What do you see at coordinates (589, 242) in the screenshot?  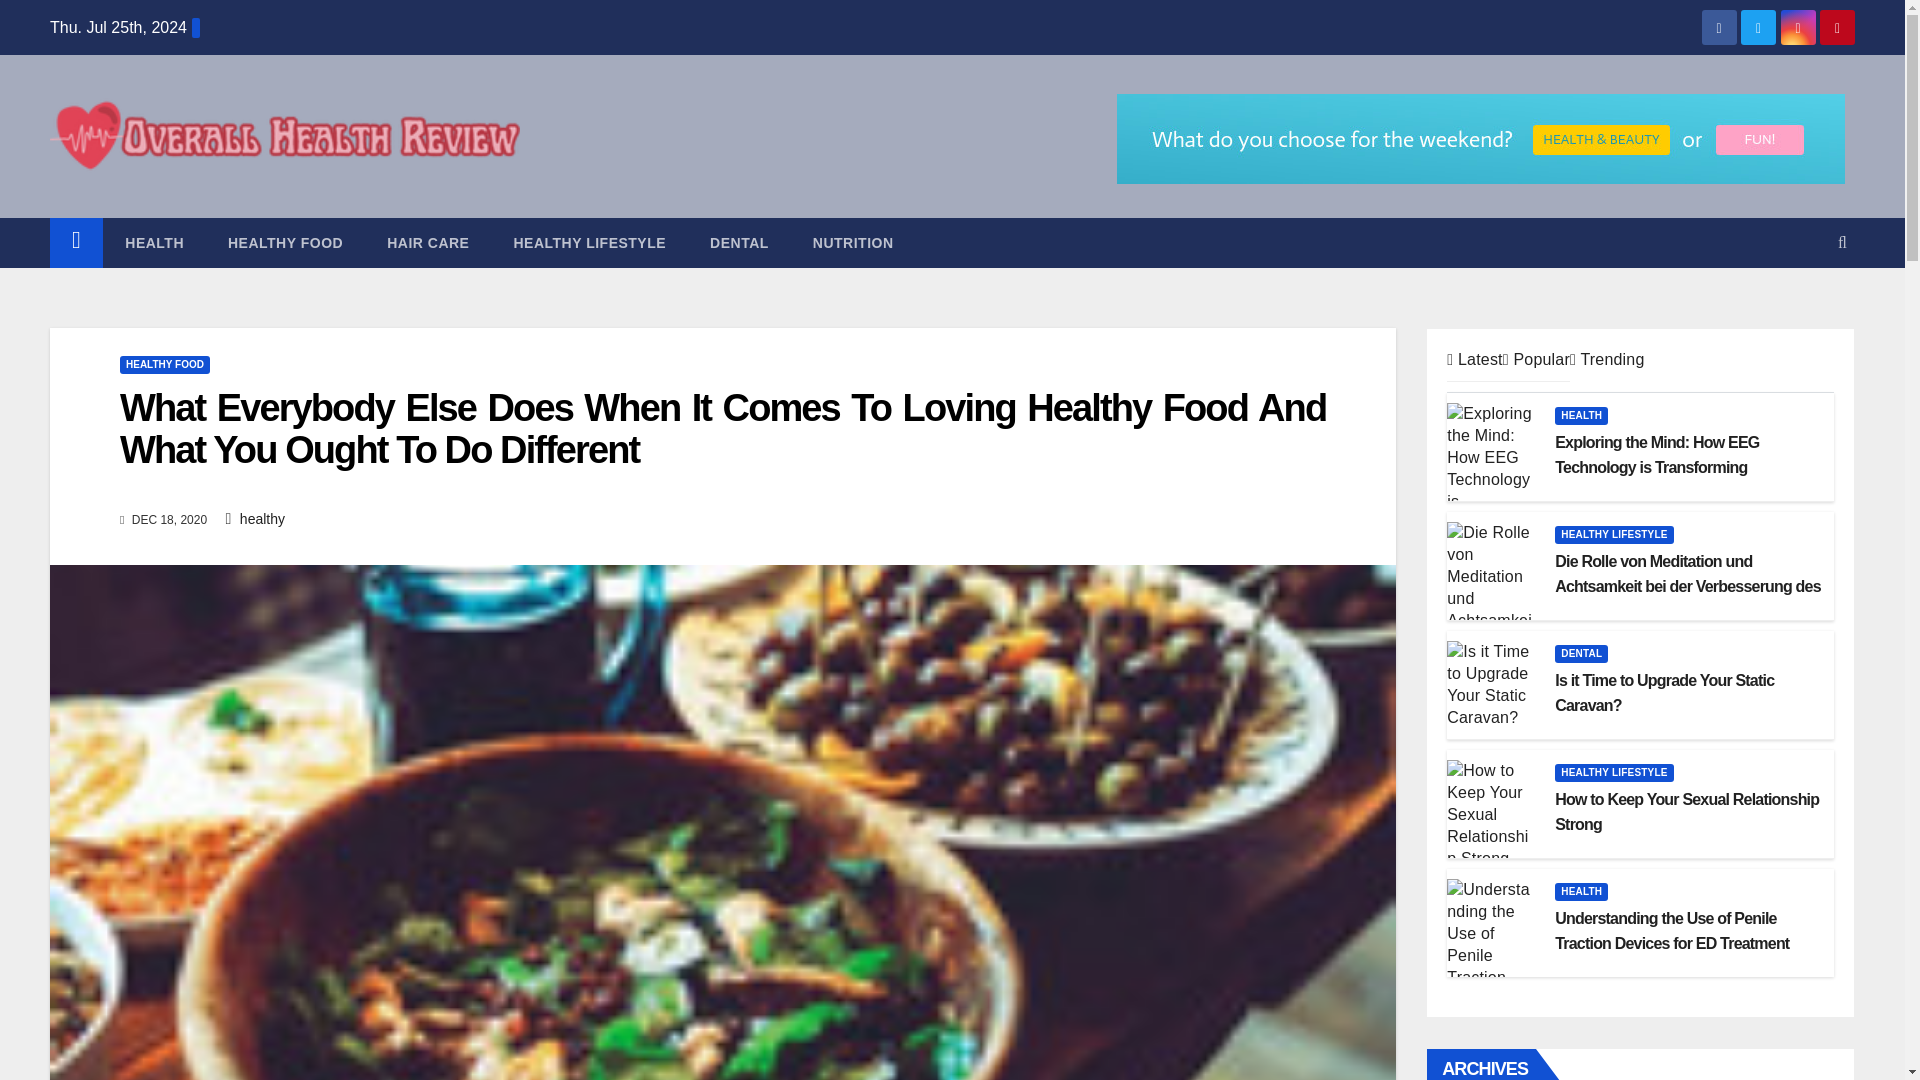 I see `HEALTHY LIFESTYLE` at bounding box center [589, 242].